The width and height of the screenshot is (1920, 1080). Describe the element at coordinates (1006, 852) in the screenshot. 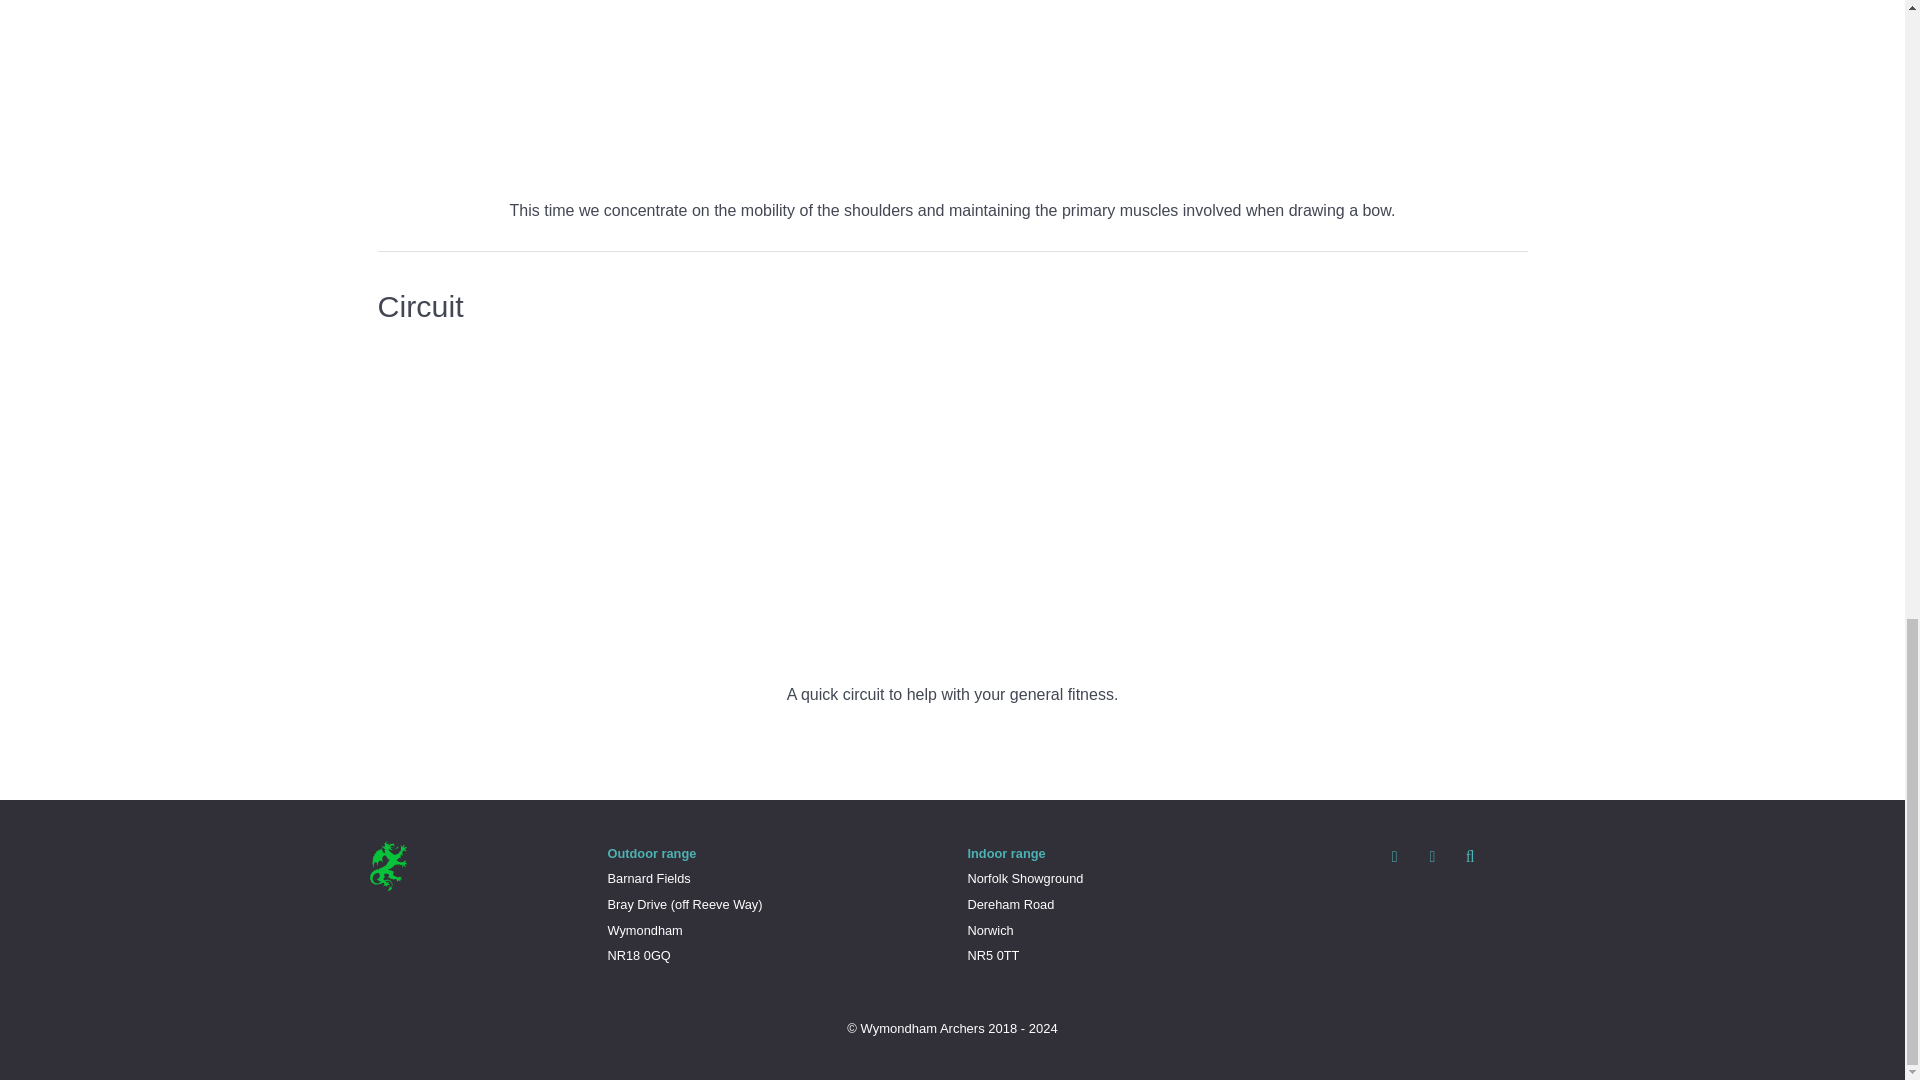

I see `Indoor range` at that location.